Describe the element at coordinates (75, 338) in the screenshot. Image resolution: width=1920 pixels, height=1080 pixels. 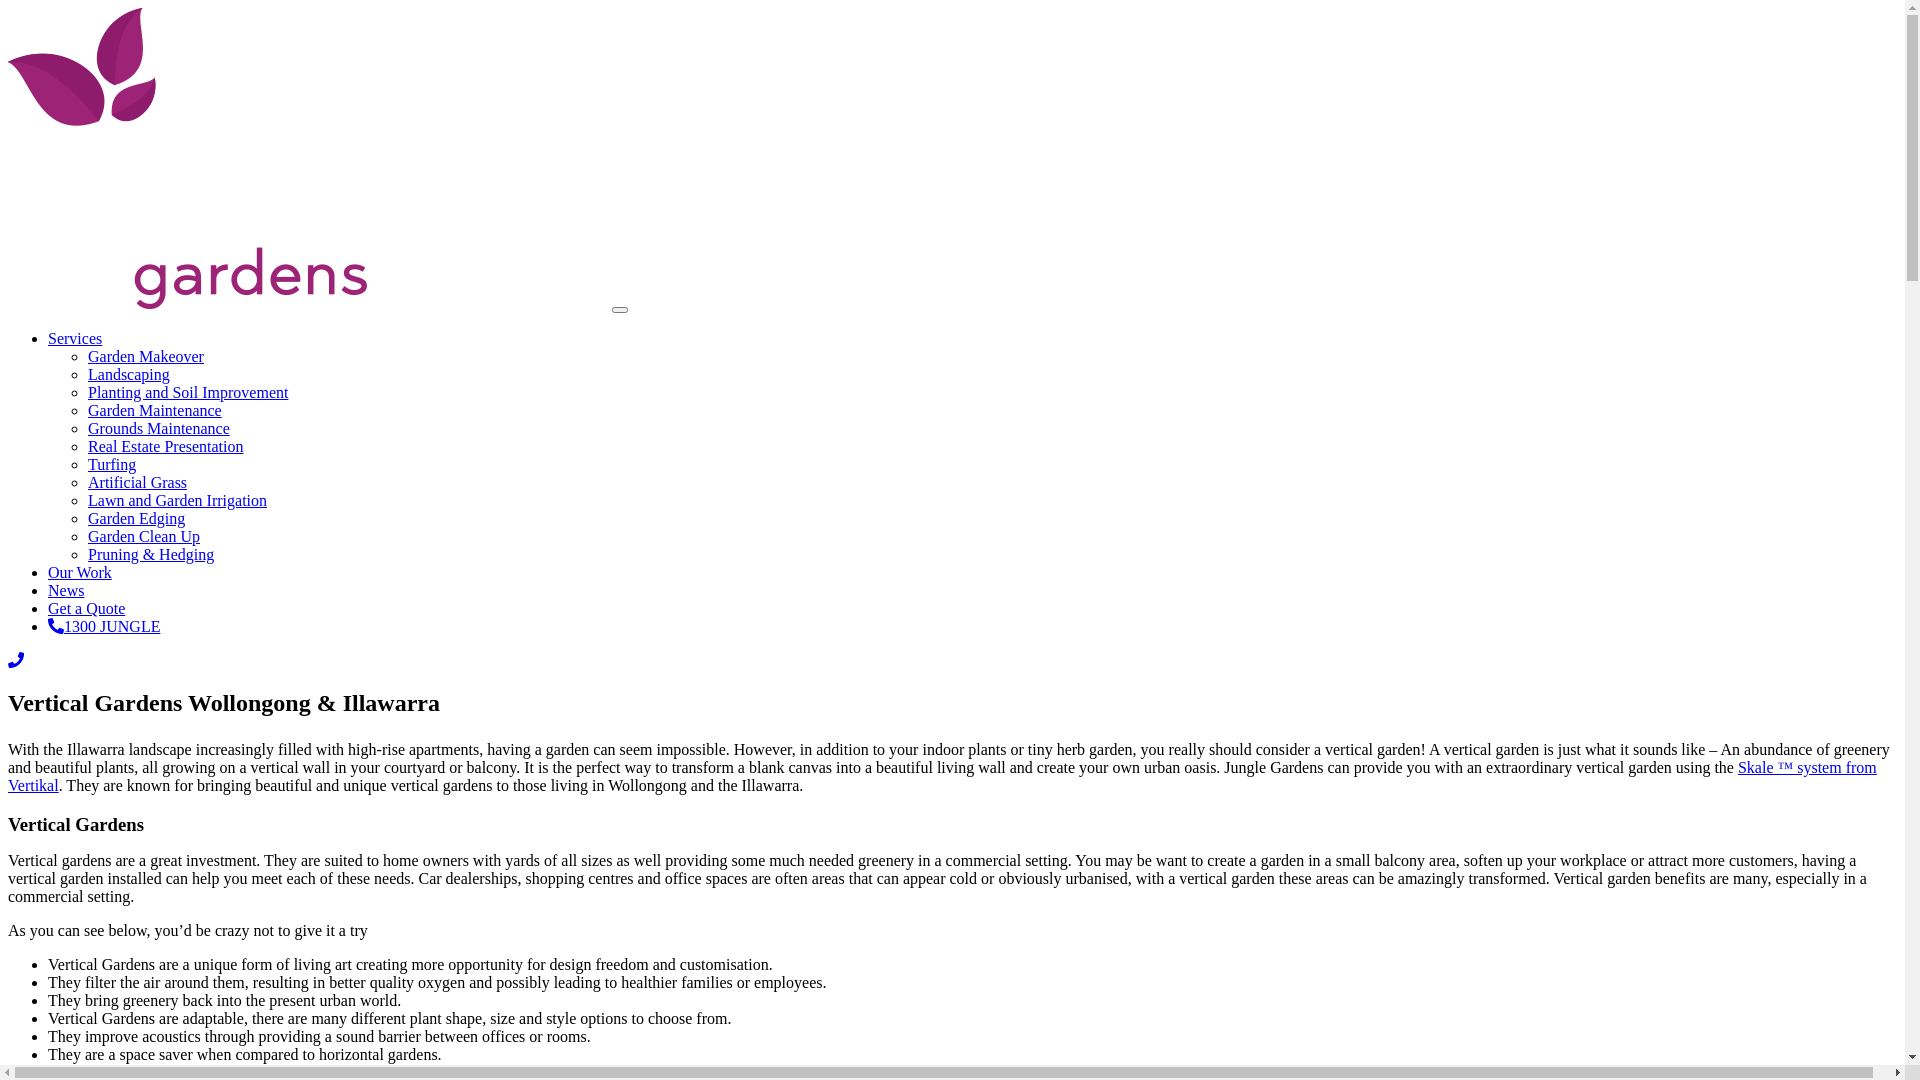
I see `Services` at that location.